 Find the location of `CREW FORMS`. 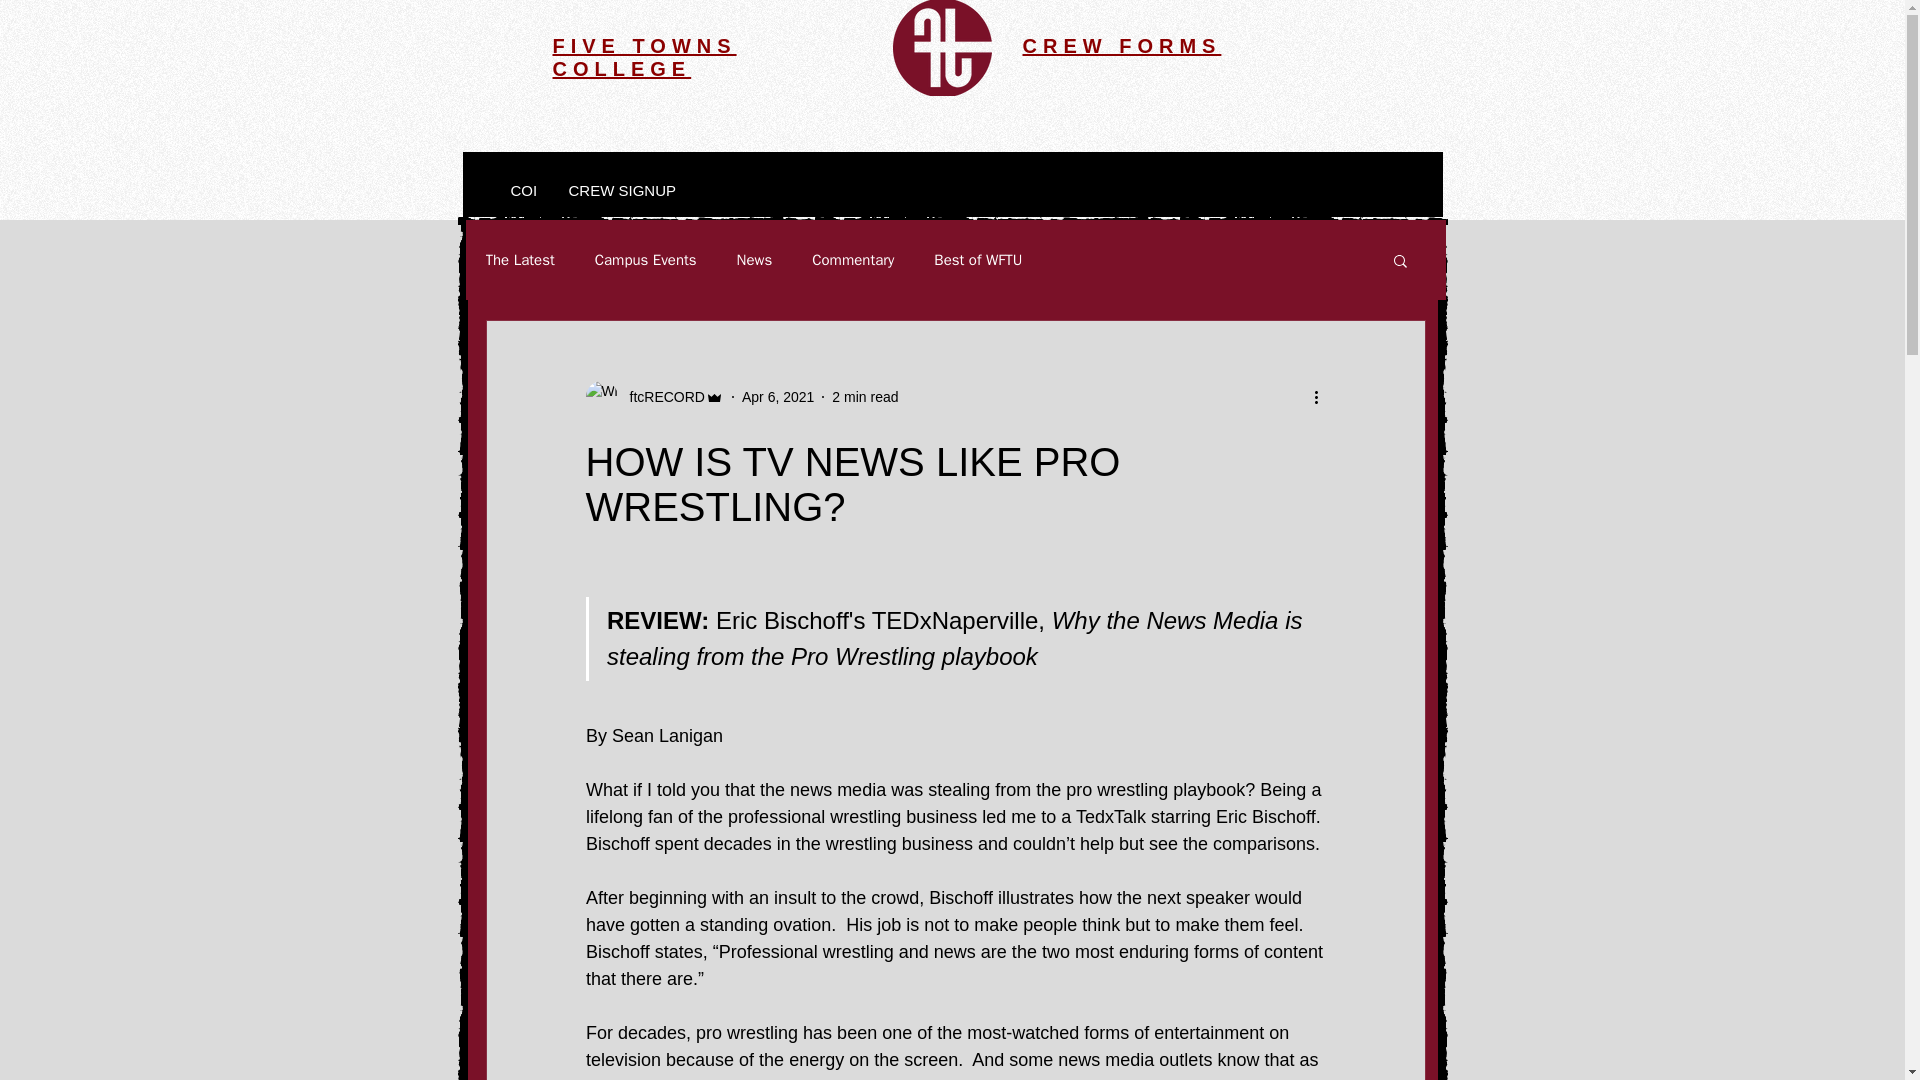

CREW FORMS is located at coordinates (1121, 46).